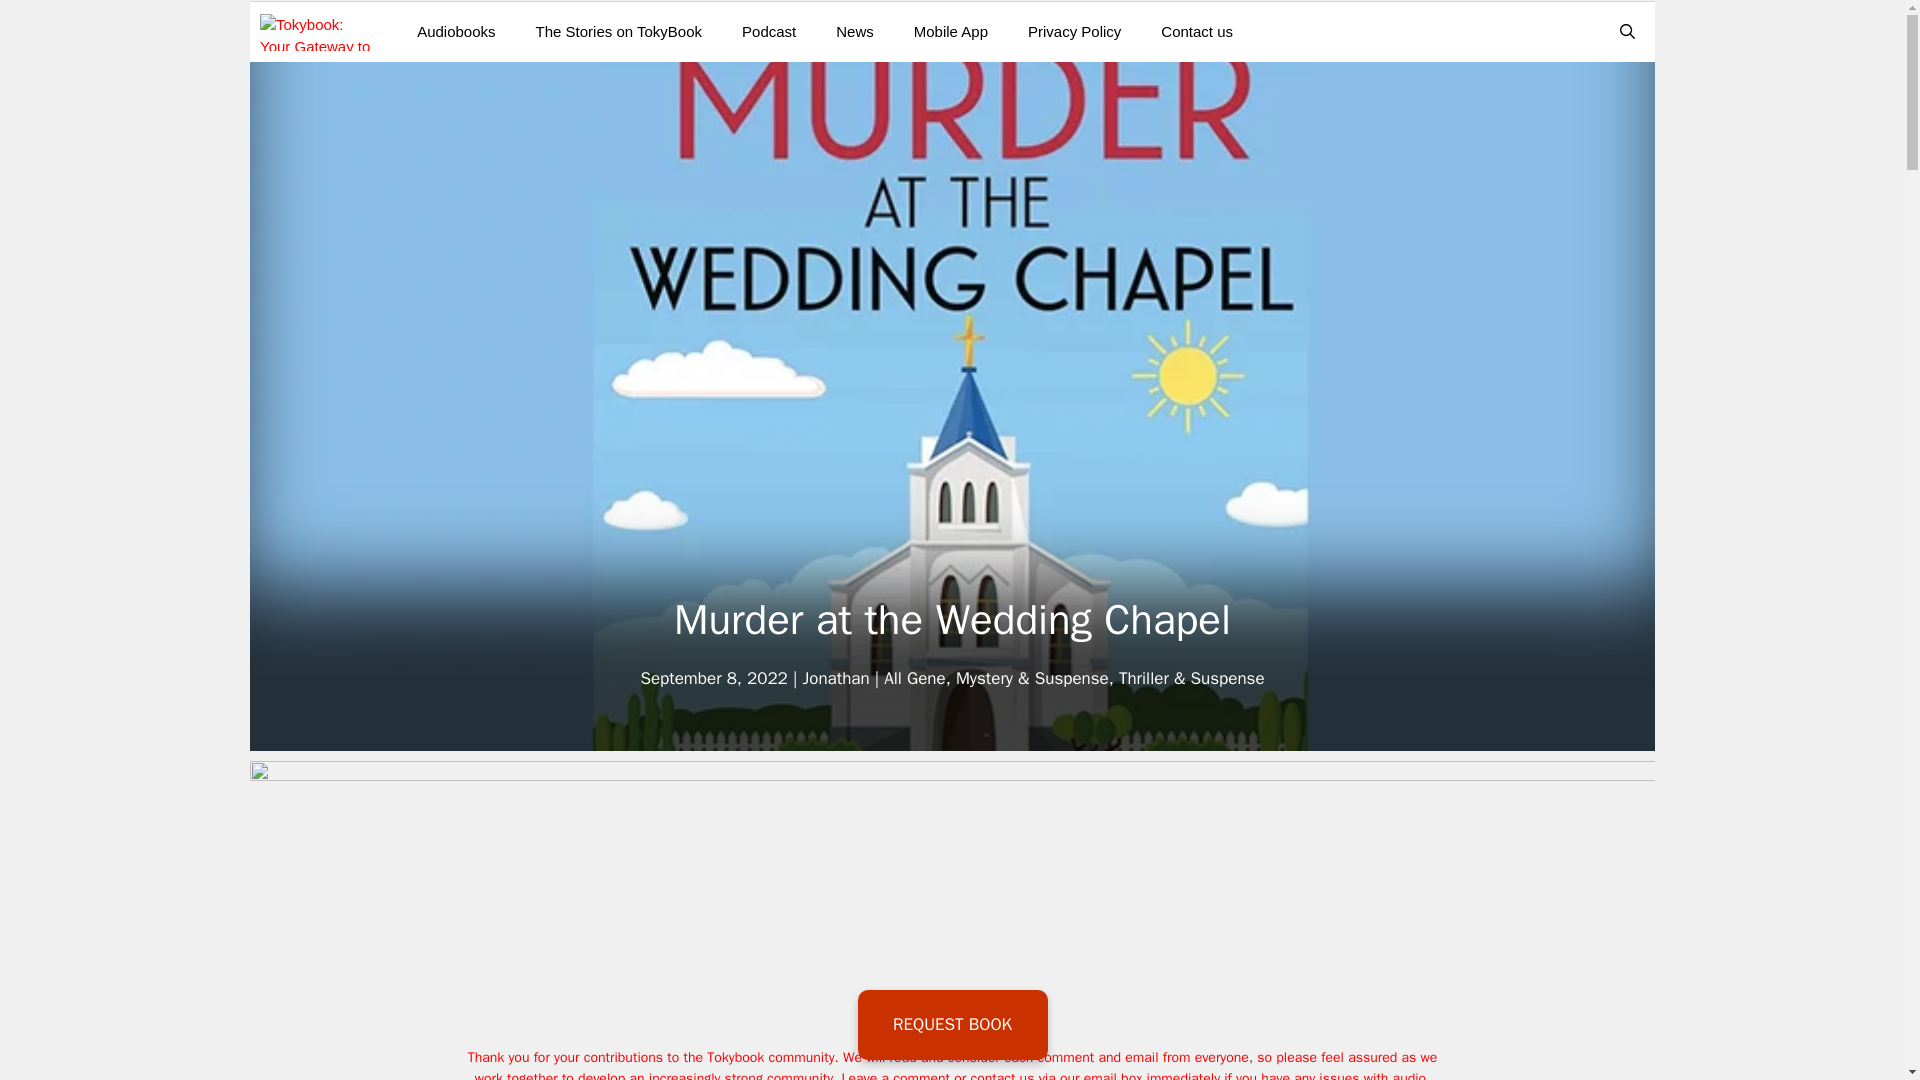 Image resolution: width=1920 pixels, height=1080 pixels. I want to click on Podcast, so click(768, 32).